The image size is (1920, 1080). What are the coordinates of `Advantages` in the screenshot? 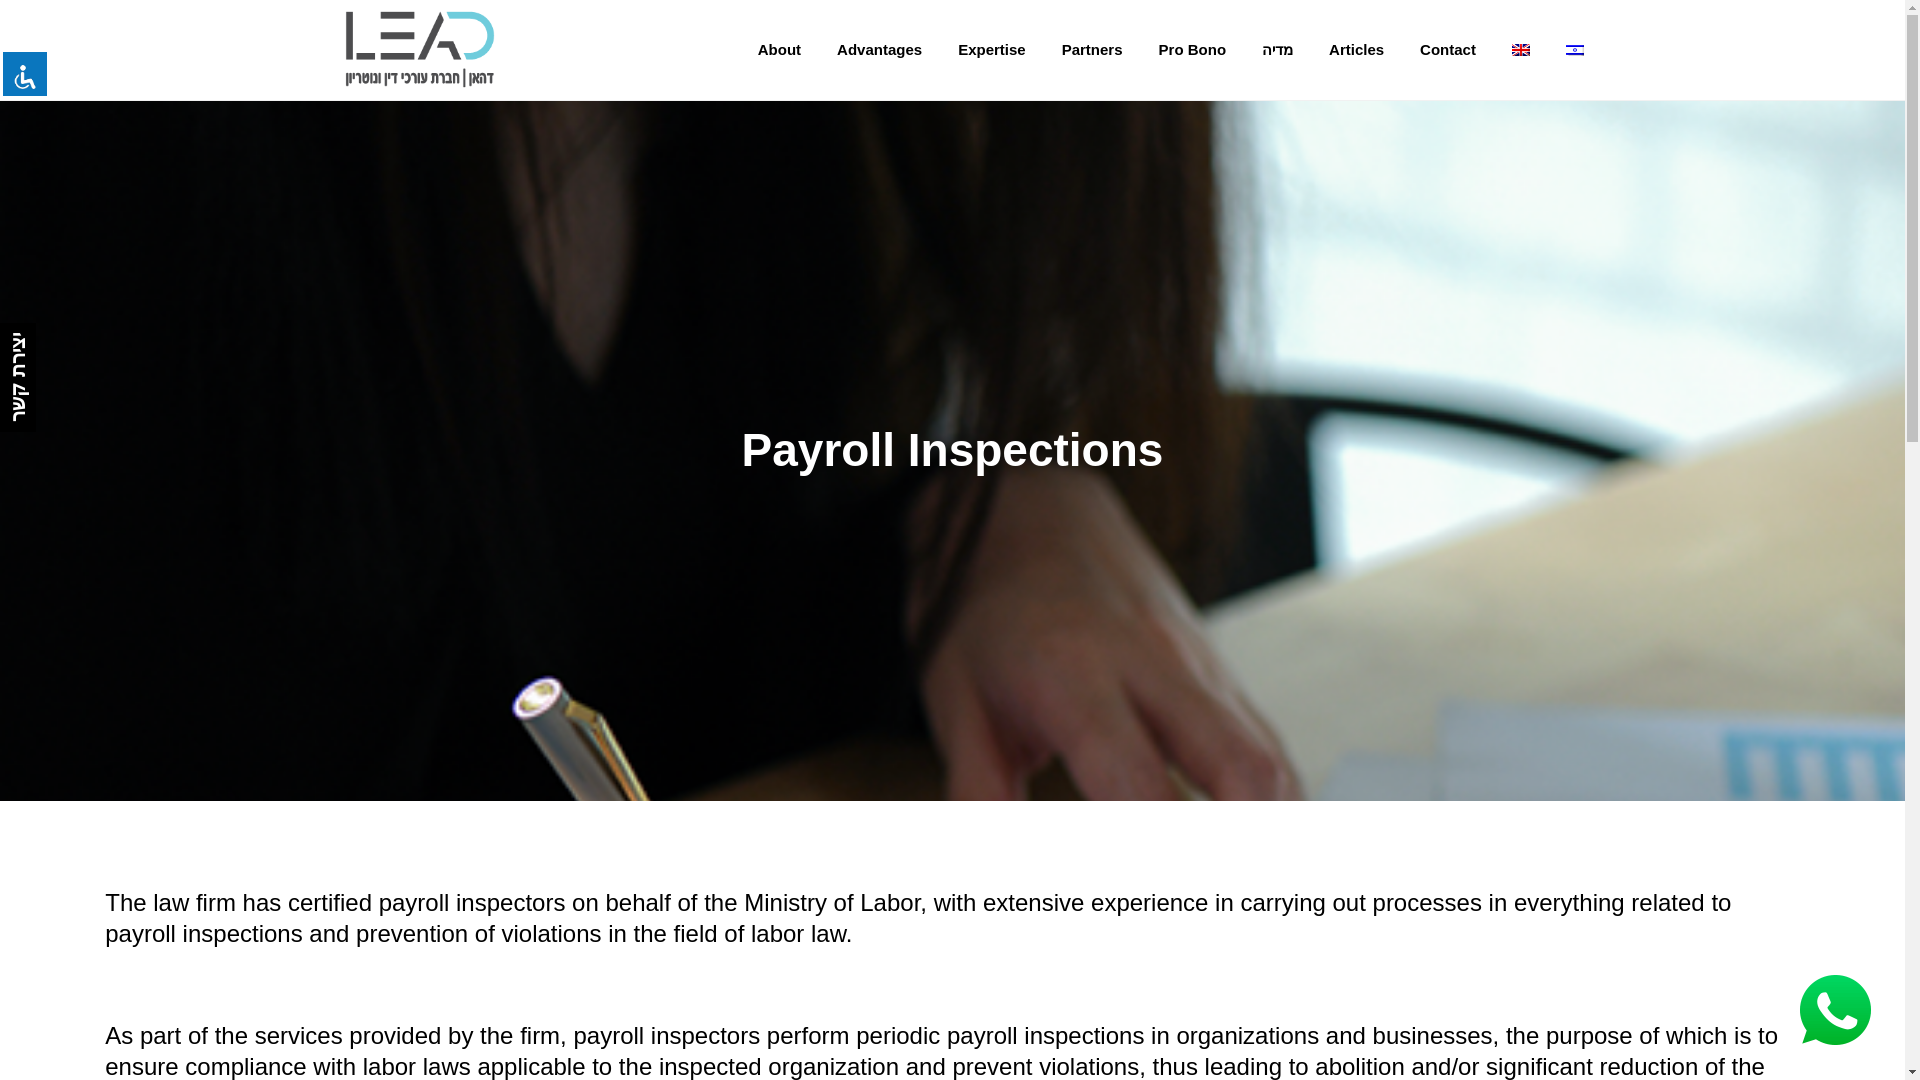 It's located at (880, 50).